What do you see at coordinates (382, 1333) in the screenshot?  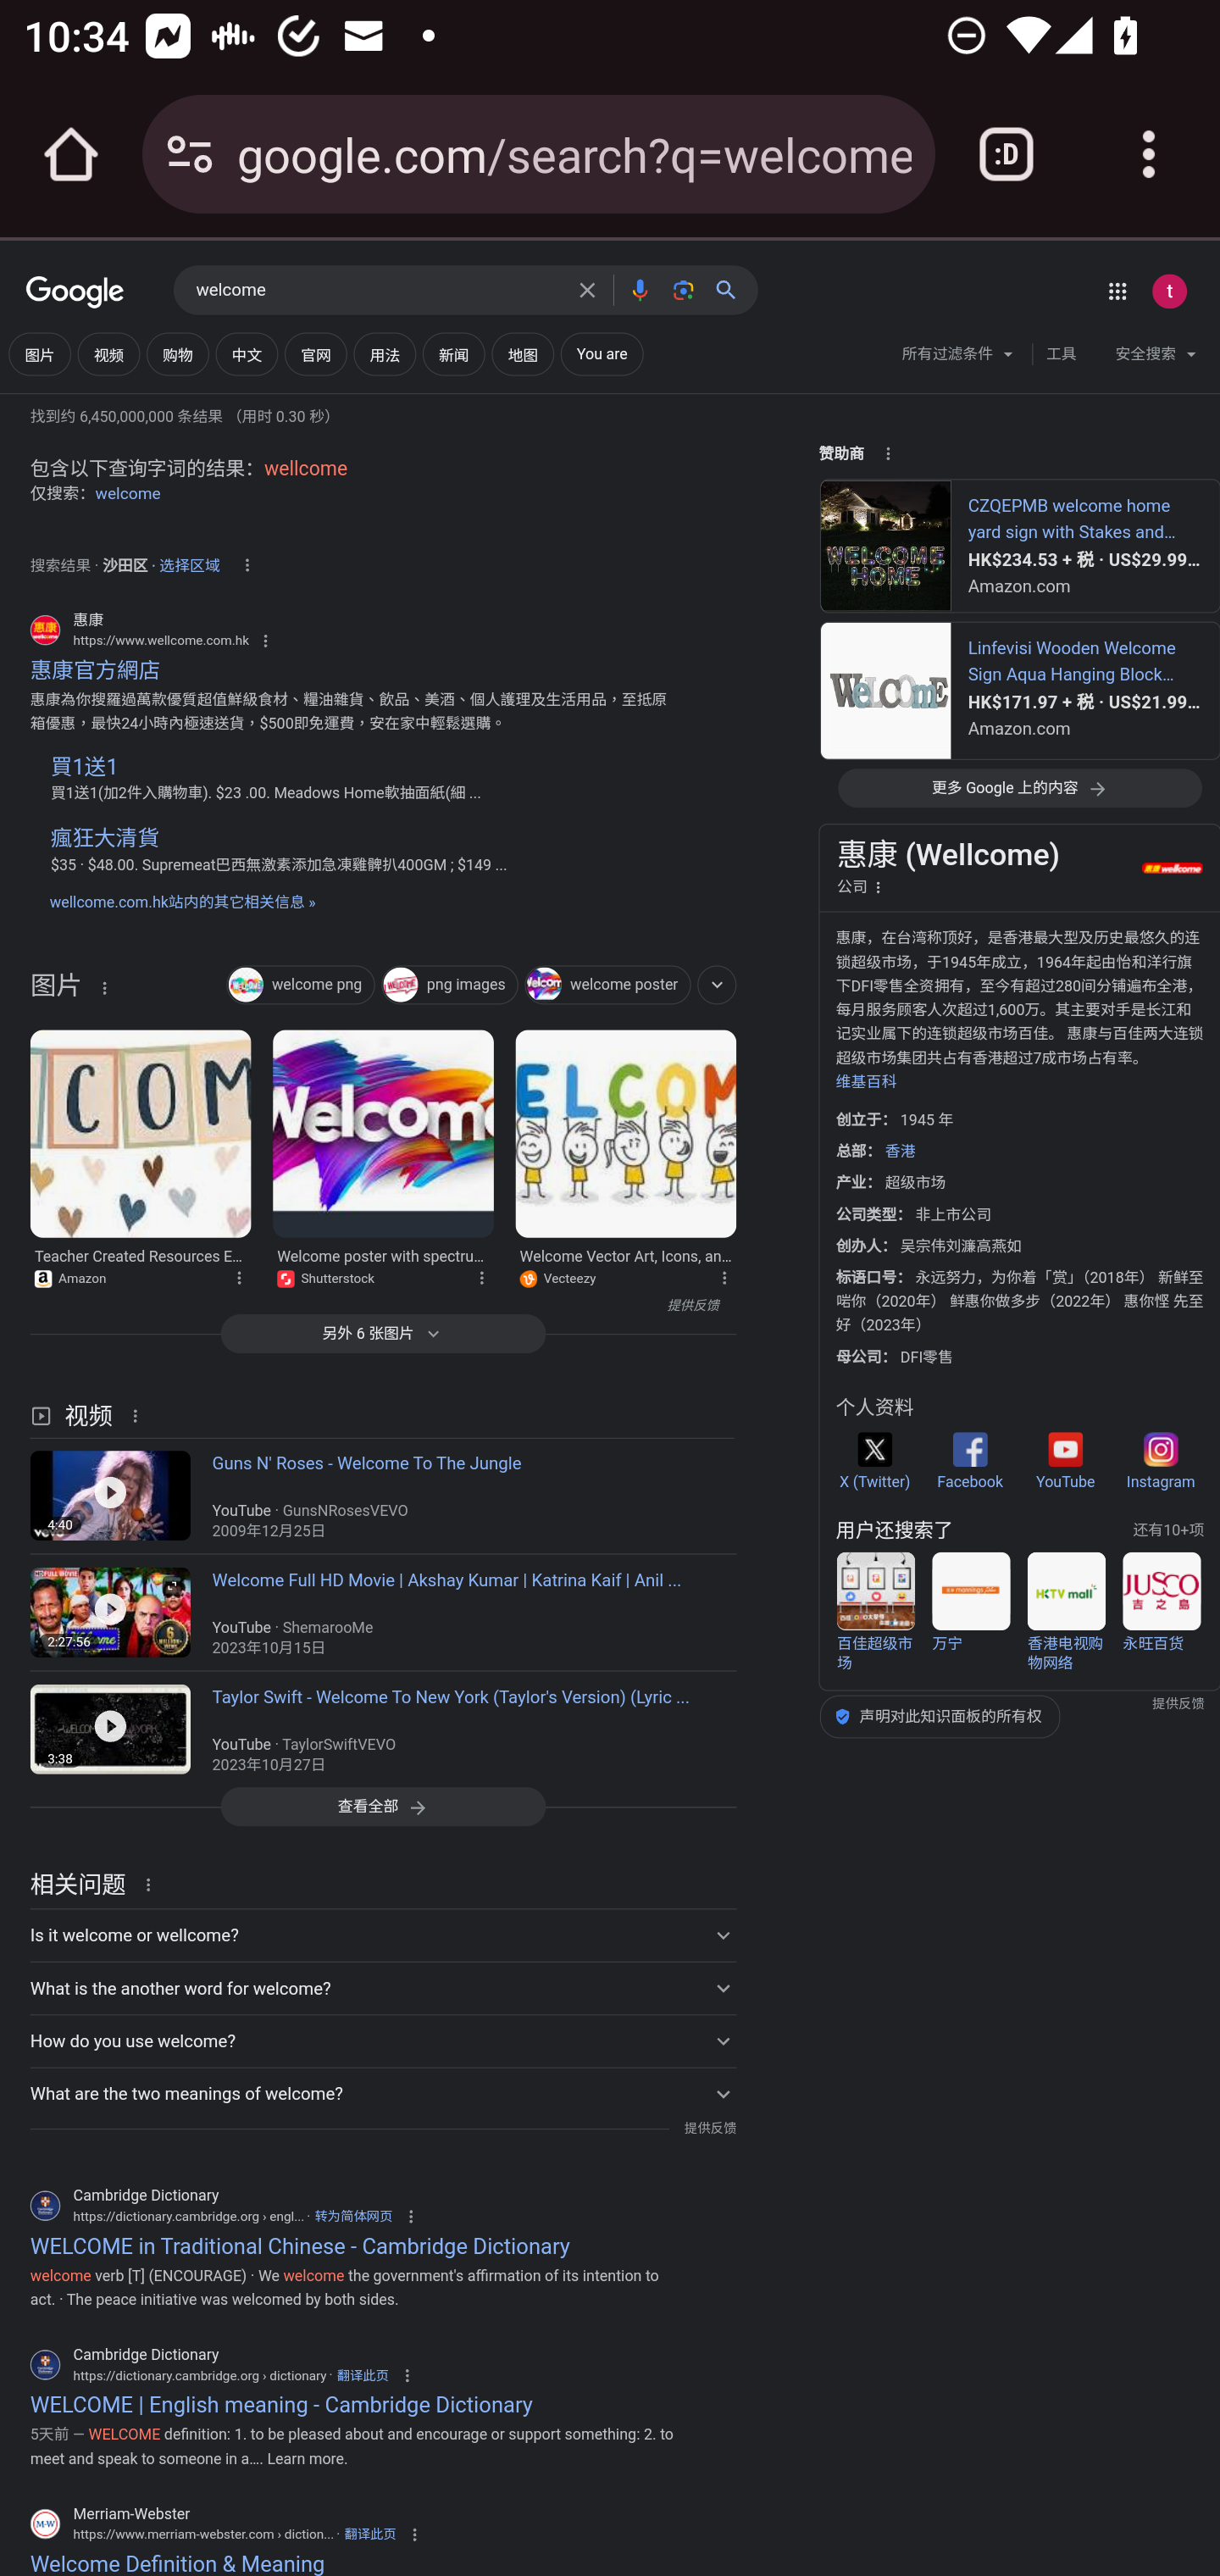 I see `另外 6 张图片` at bounding box center [382, 1333].